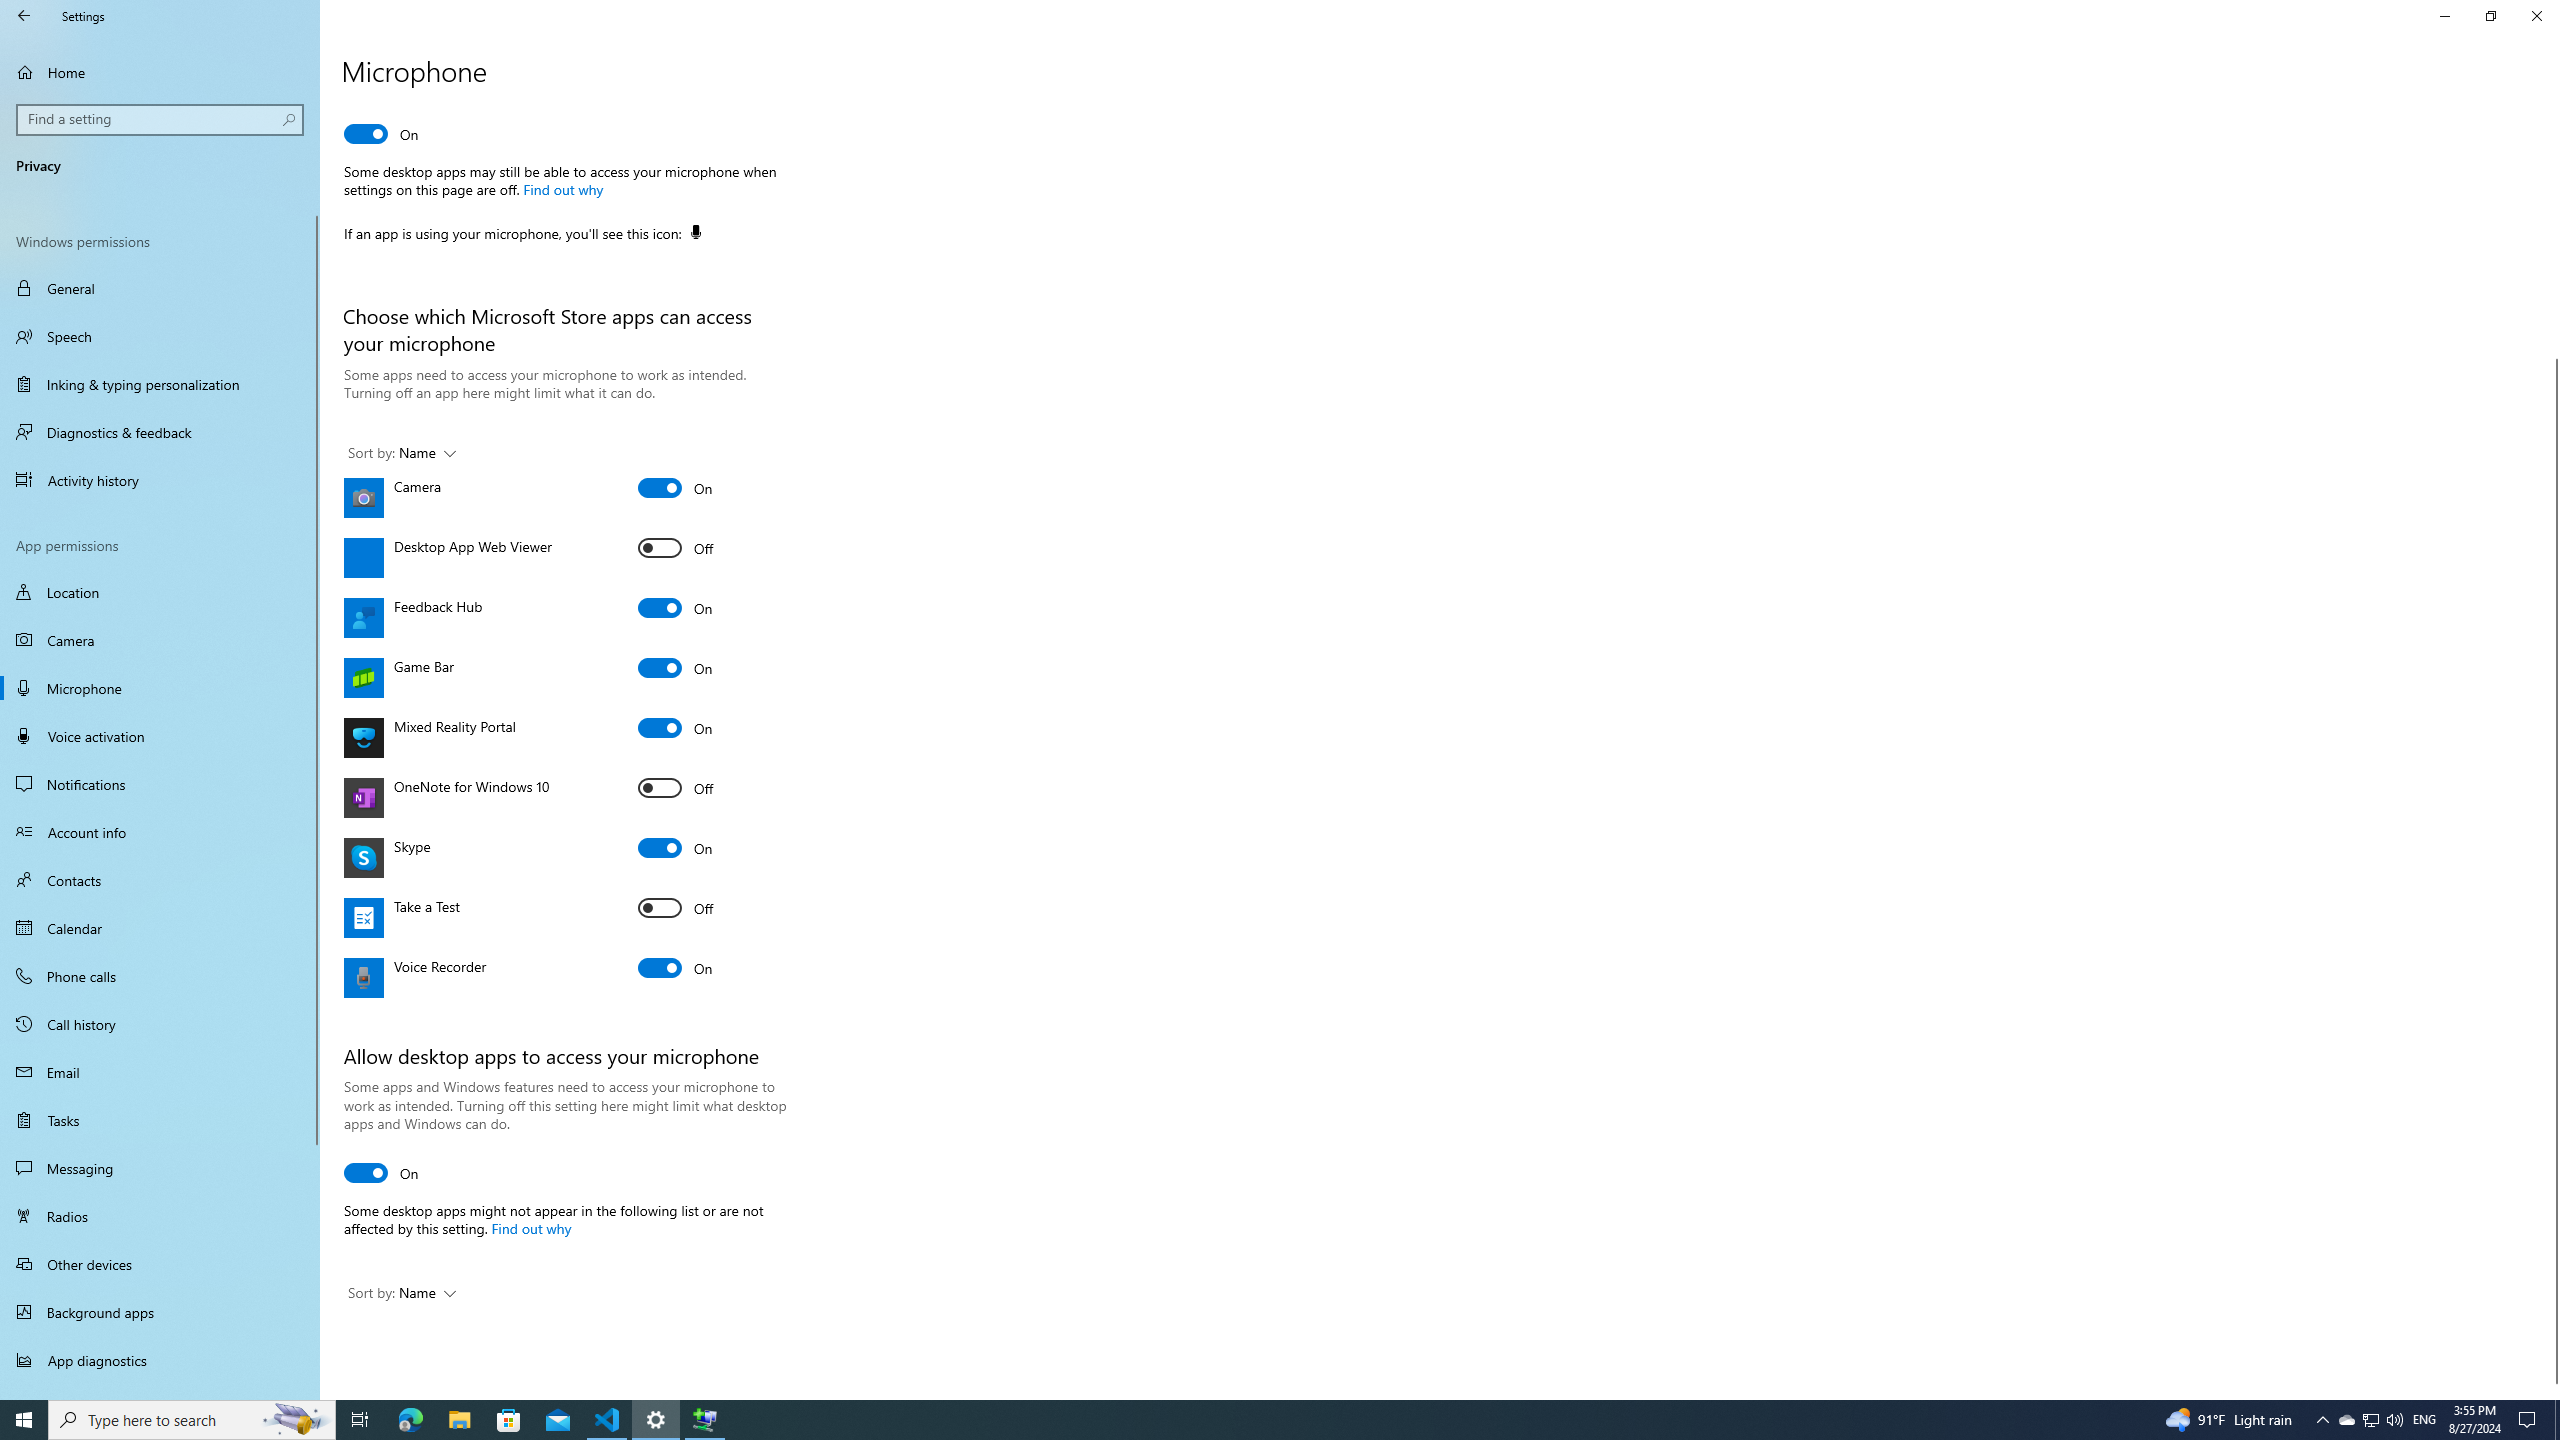  Describe the element at coordinates (160, 831) in the screenshot. I see `Account info` at that location.